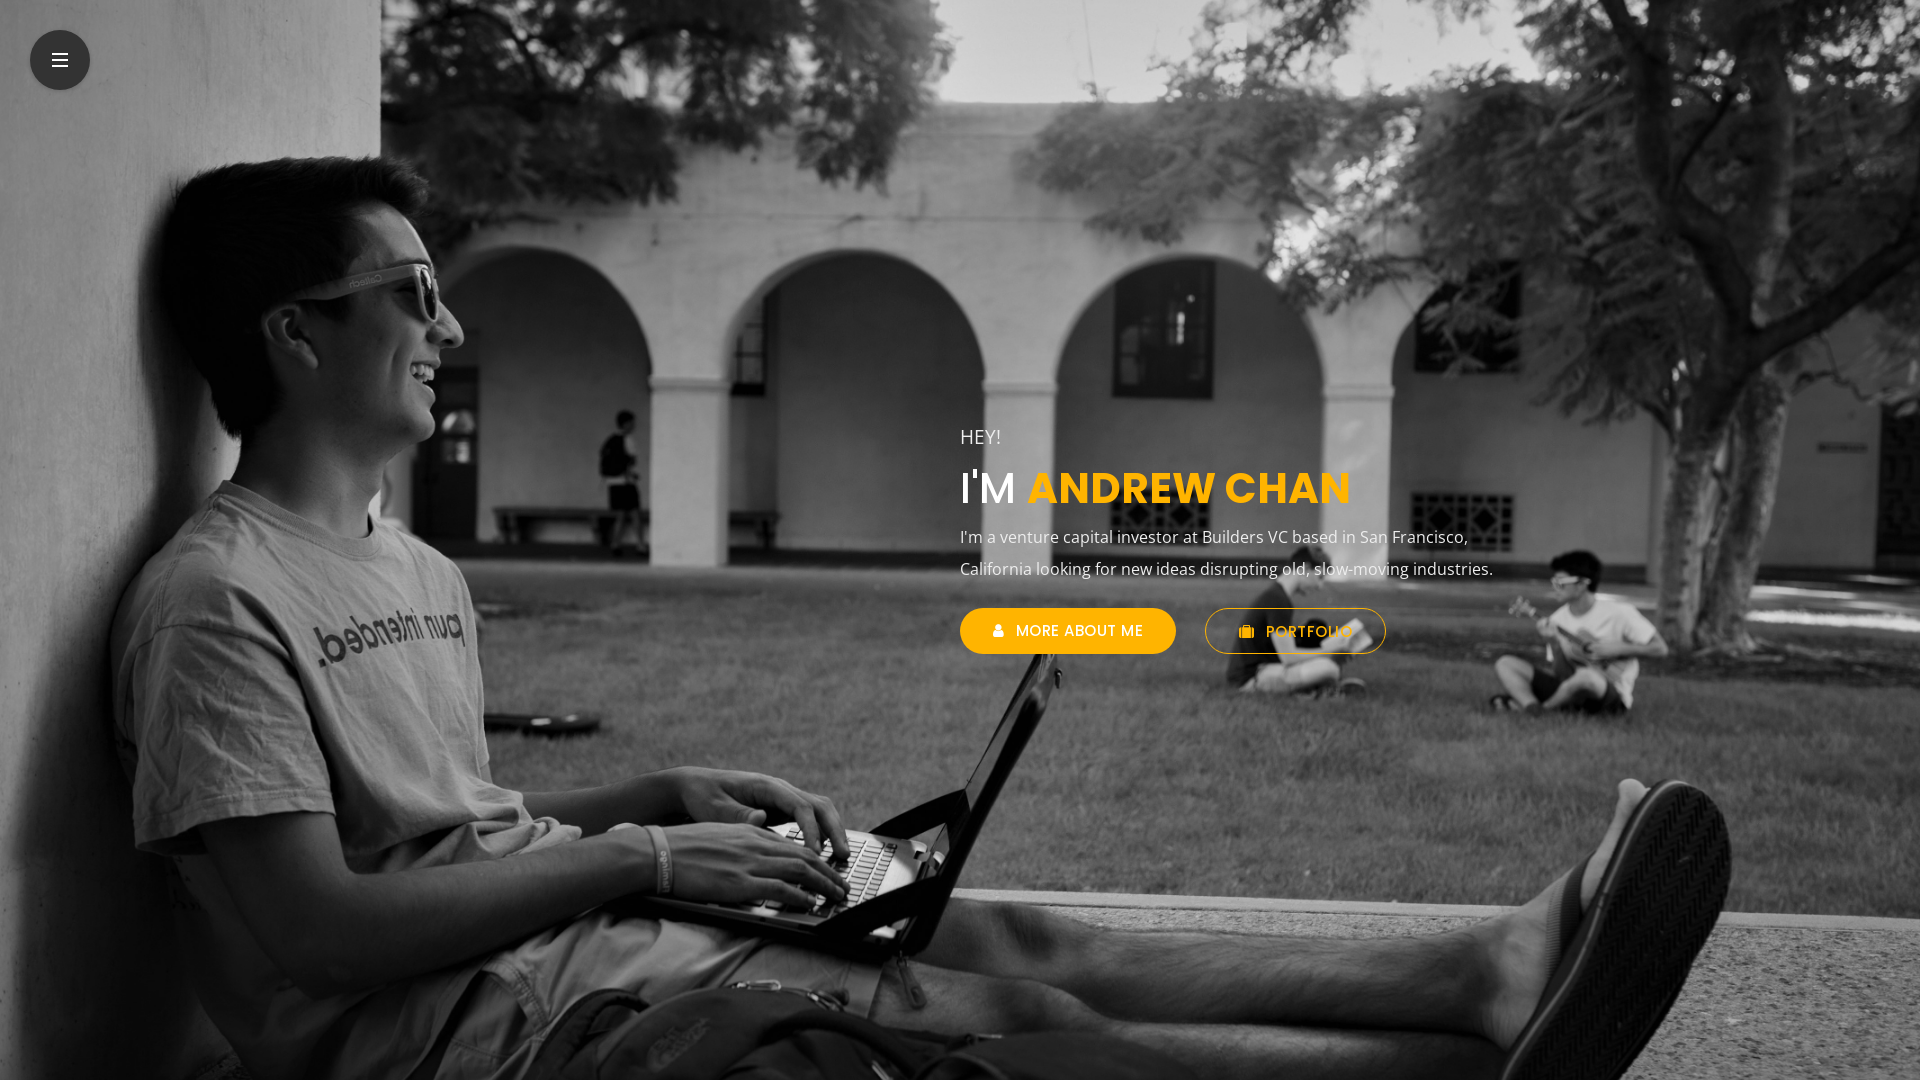 This screenshot has height=1080, width=1920. Describe the element at coordinates (1068, 631) in the screenshot. I see `MORE ABOUT ME` at that location.